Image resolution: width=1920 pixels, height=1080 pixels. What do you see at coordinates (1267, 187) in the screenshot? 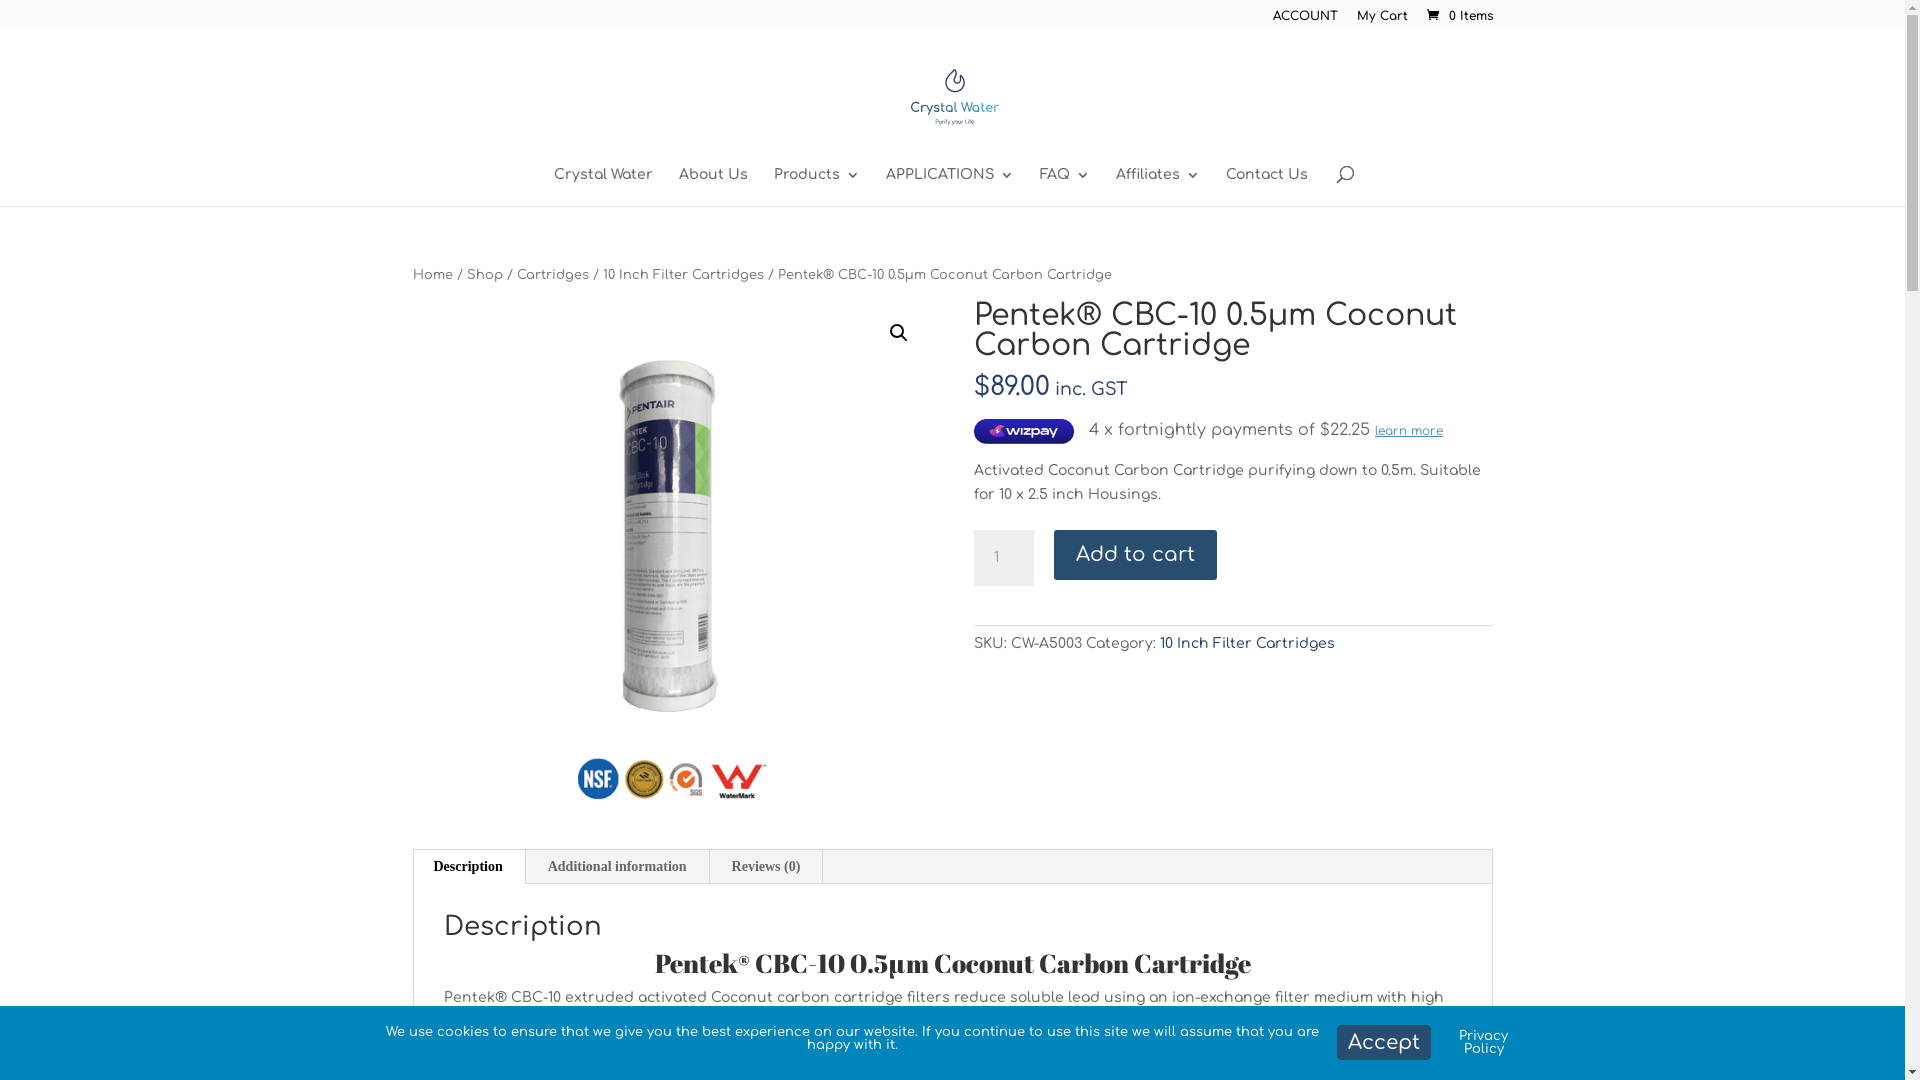
I see `Contact Us` at bounding box center [1267, 187].